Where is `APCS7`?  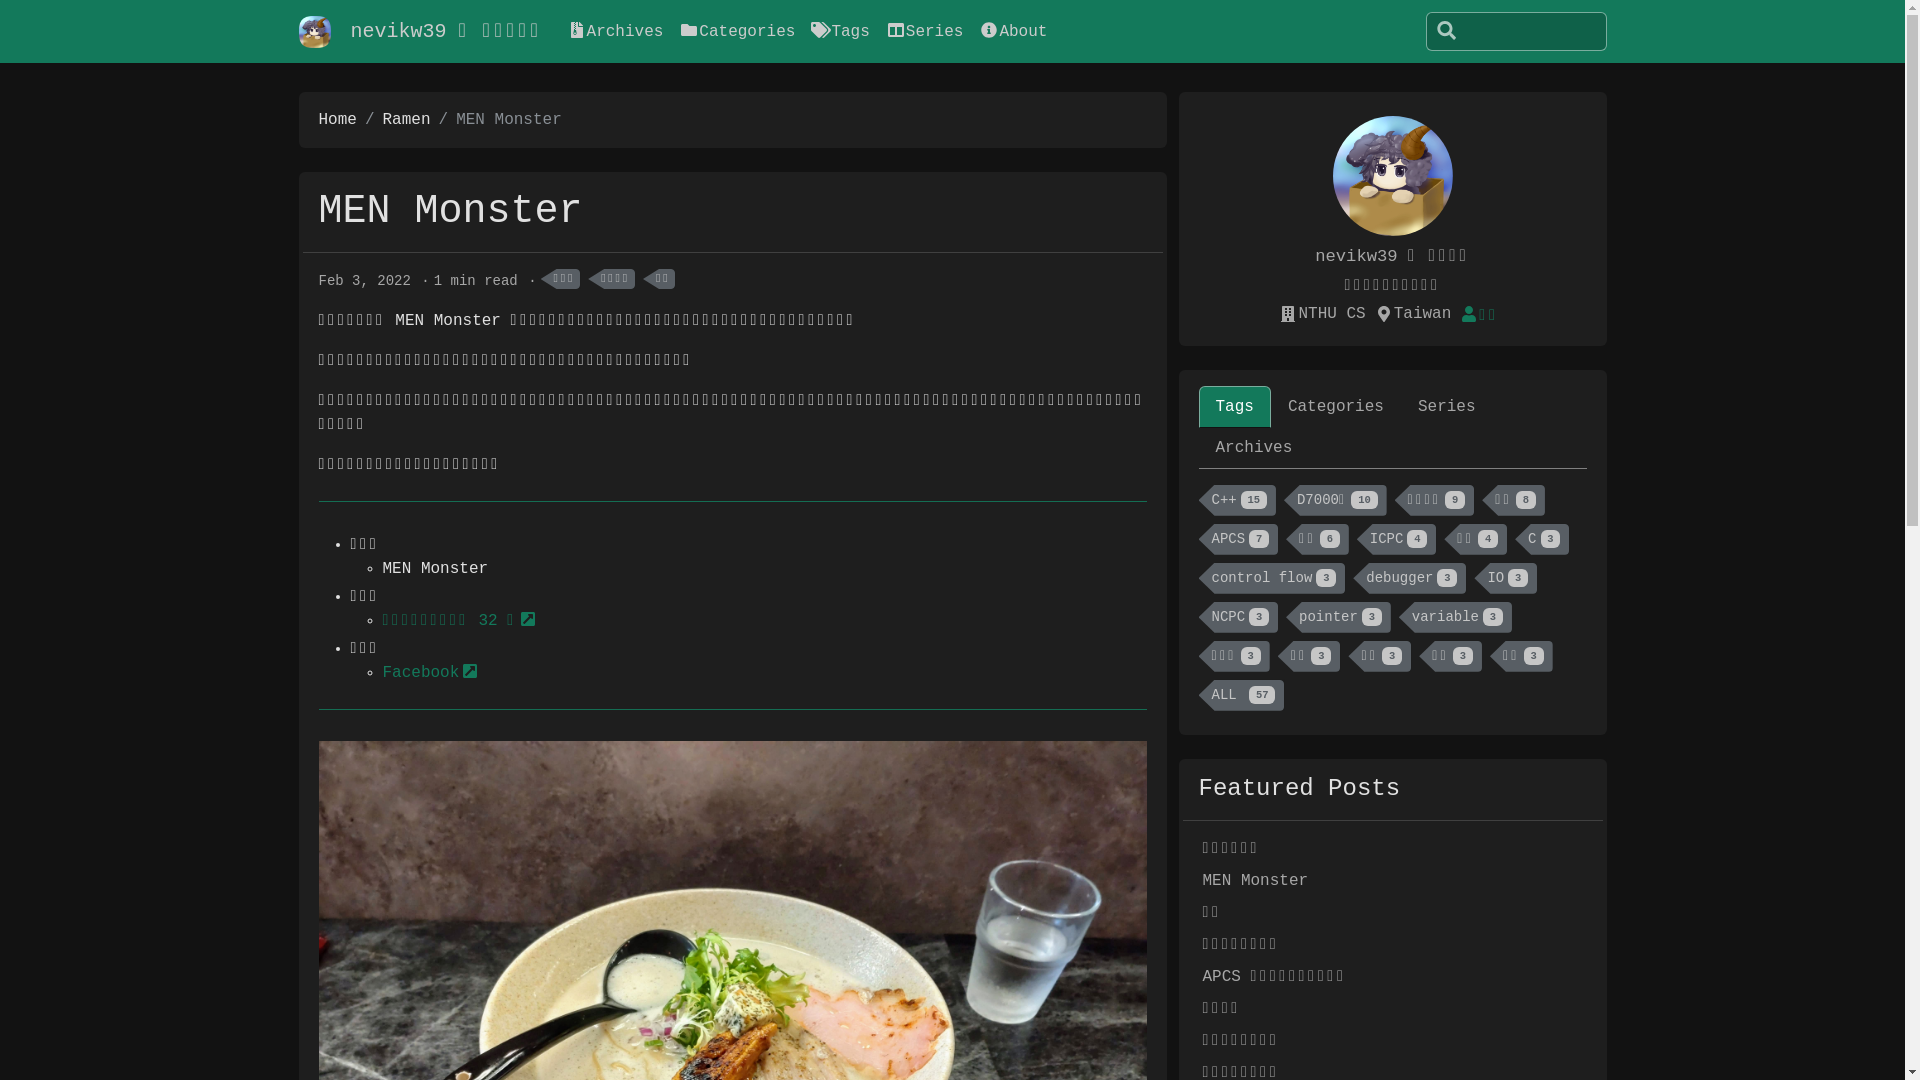 APCS7 is located at coordinates (1238, 540).